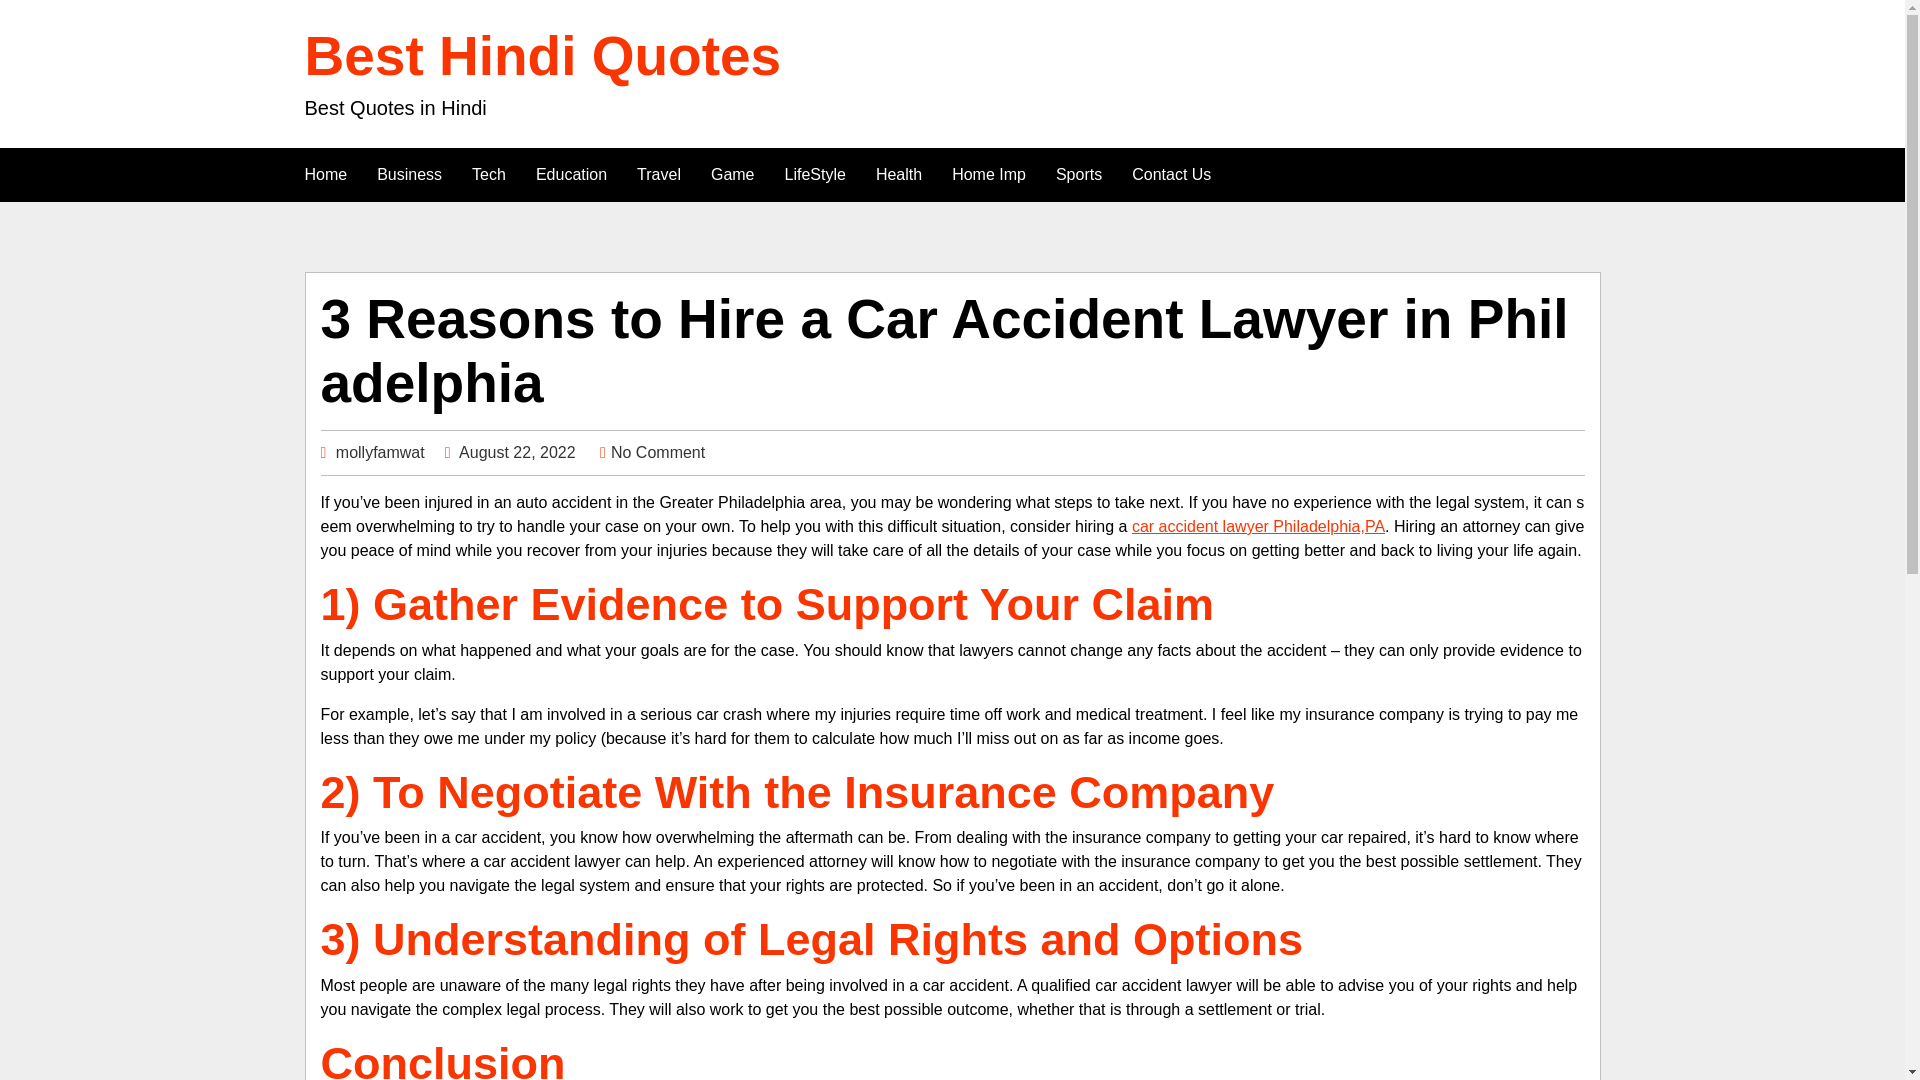 The height and width of the screenshot is (1080, 1920). What do you see at coordinates (380, 452) in the screenshot?
I see `mollyfamwat` at bounding box center [380, 452].